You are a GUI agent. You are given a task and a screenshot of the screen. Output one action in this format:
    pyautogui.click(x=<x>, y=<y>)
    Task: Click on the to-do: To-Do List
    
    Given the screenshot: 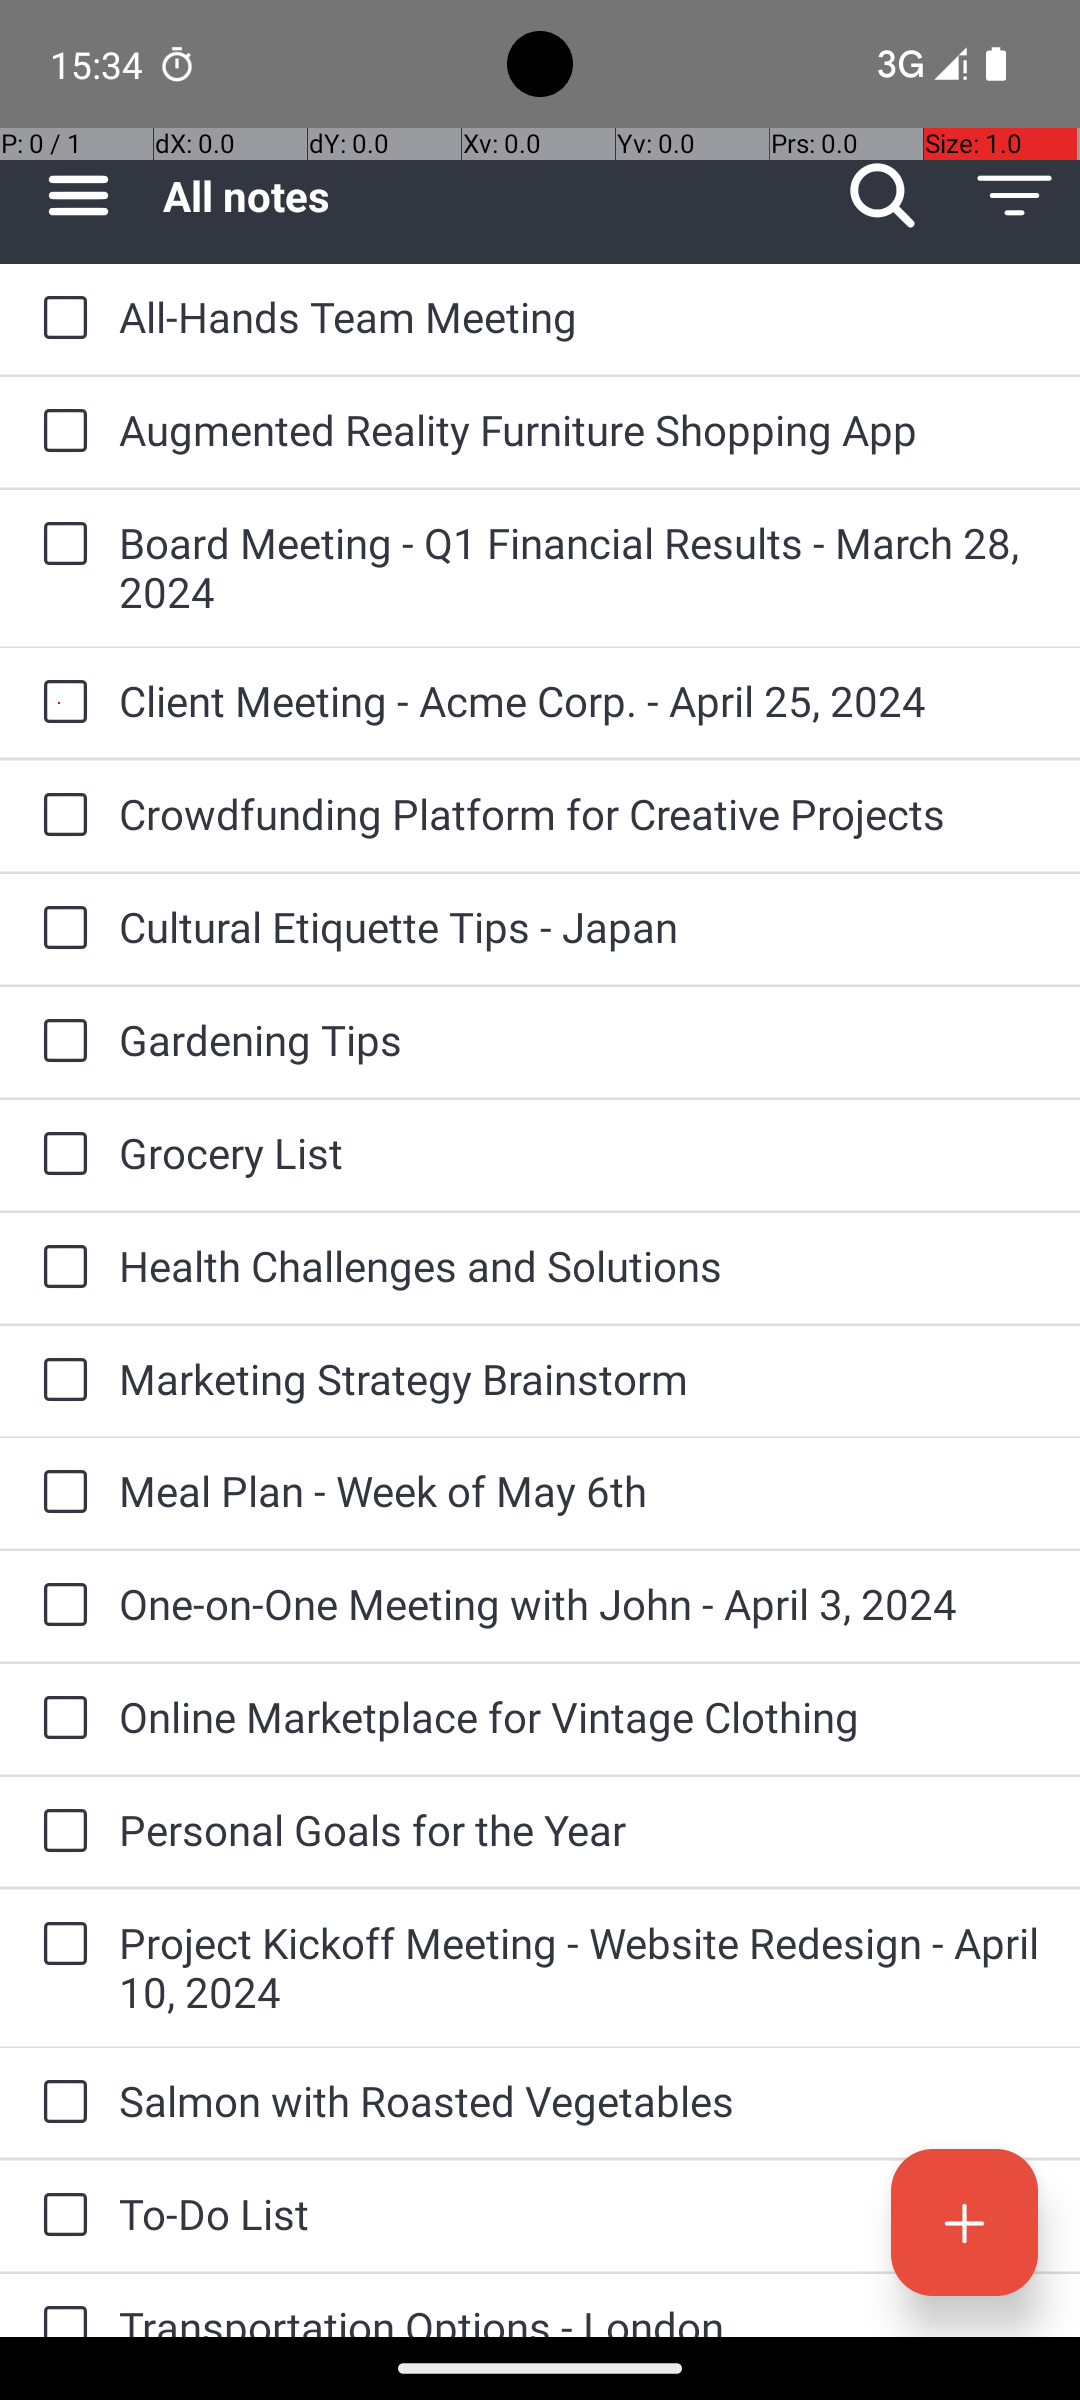 What is the action you would take?
    pyautogui.click(x=60, y=2216)
    